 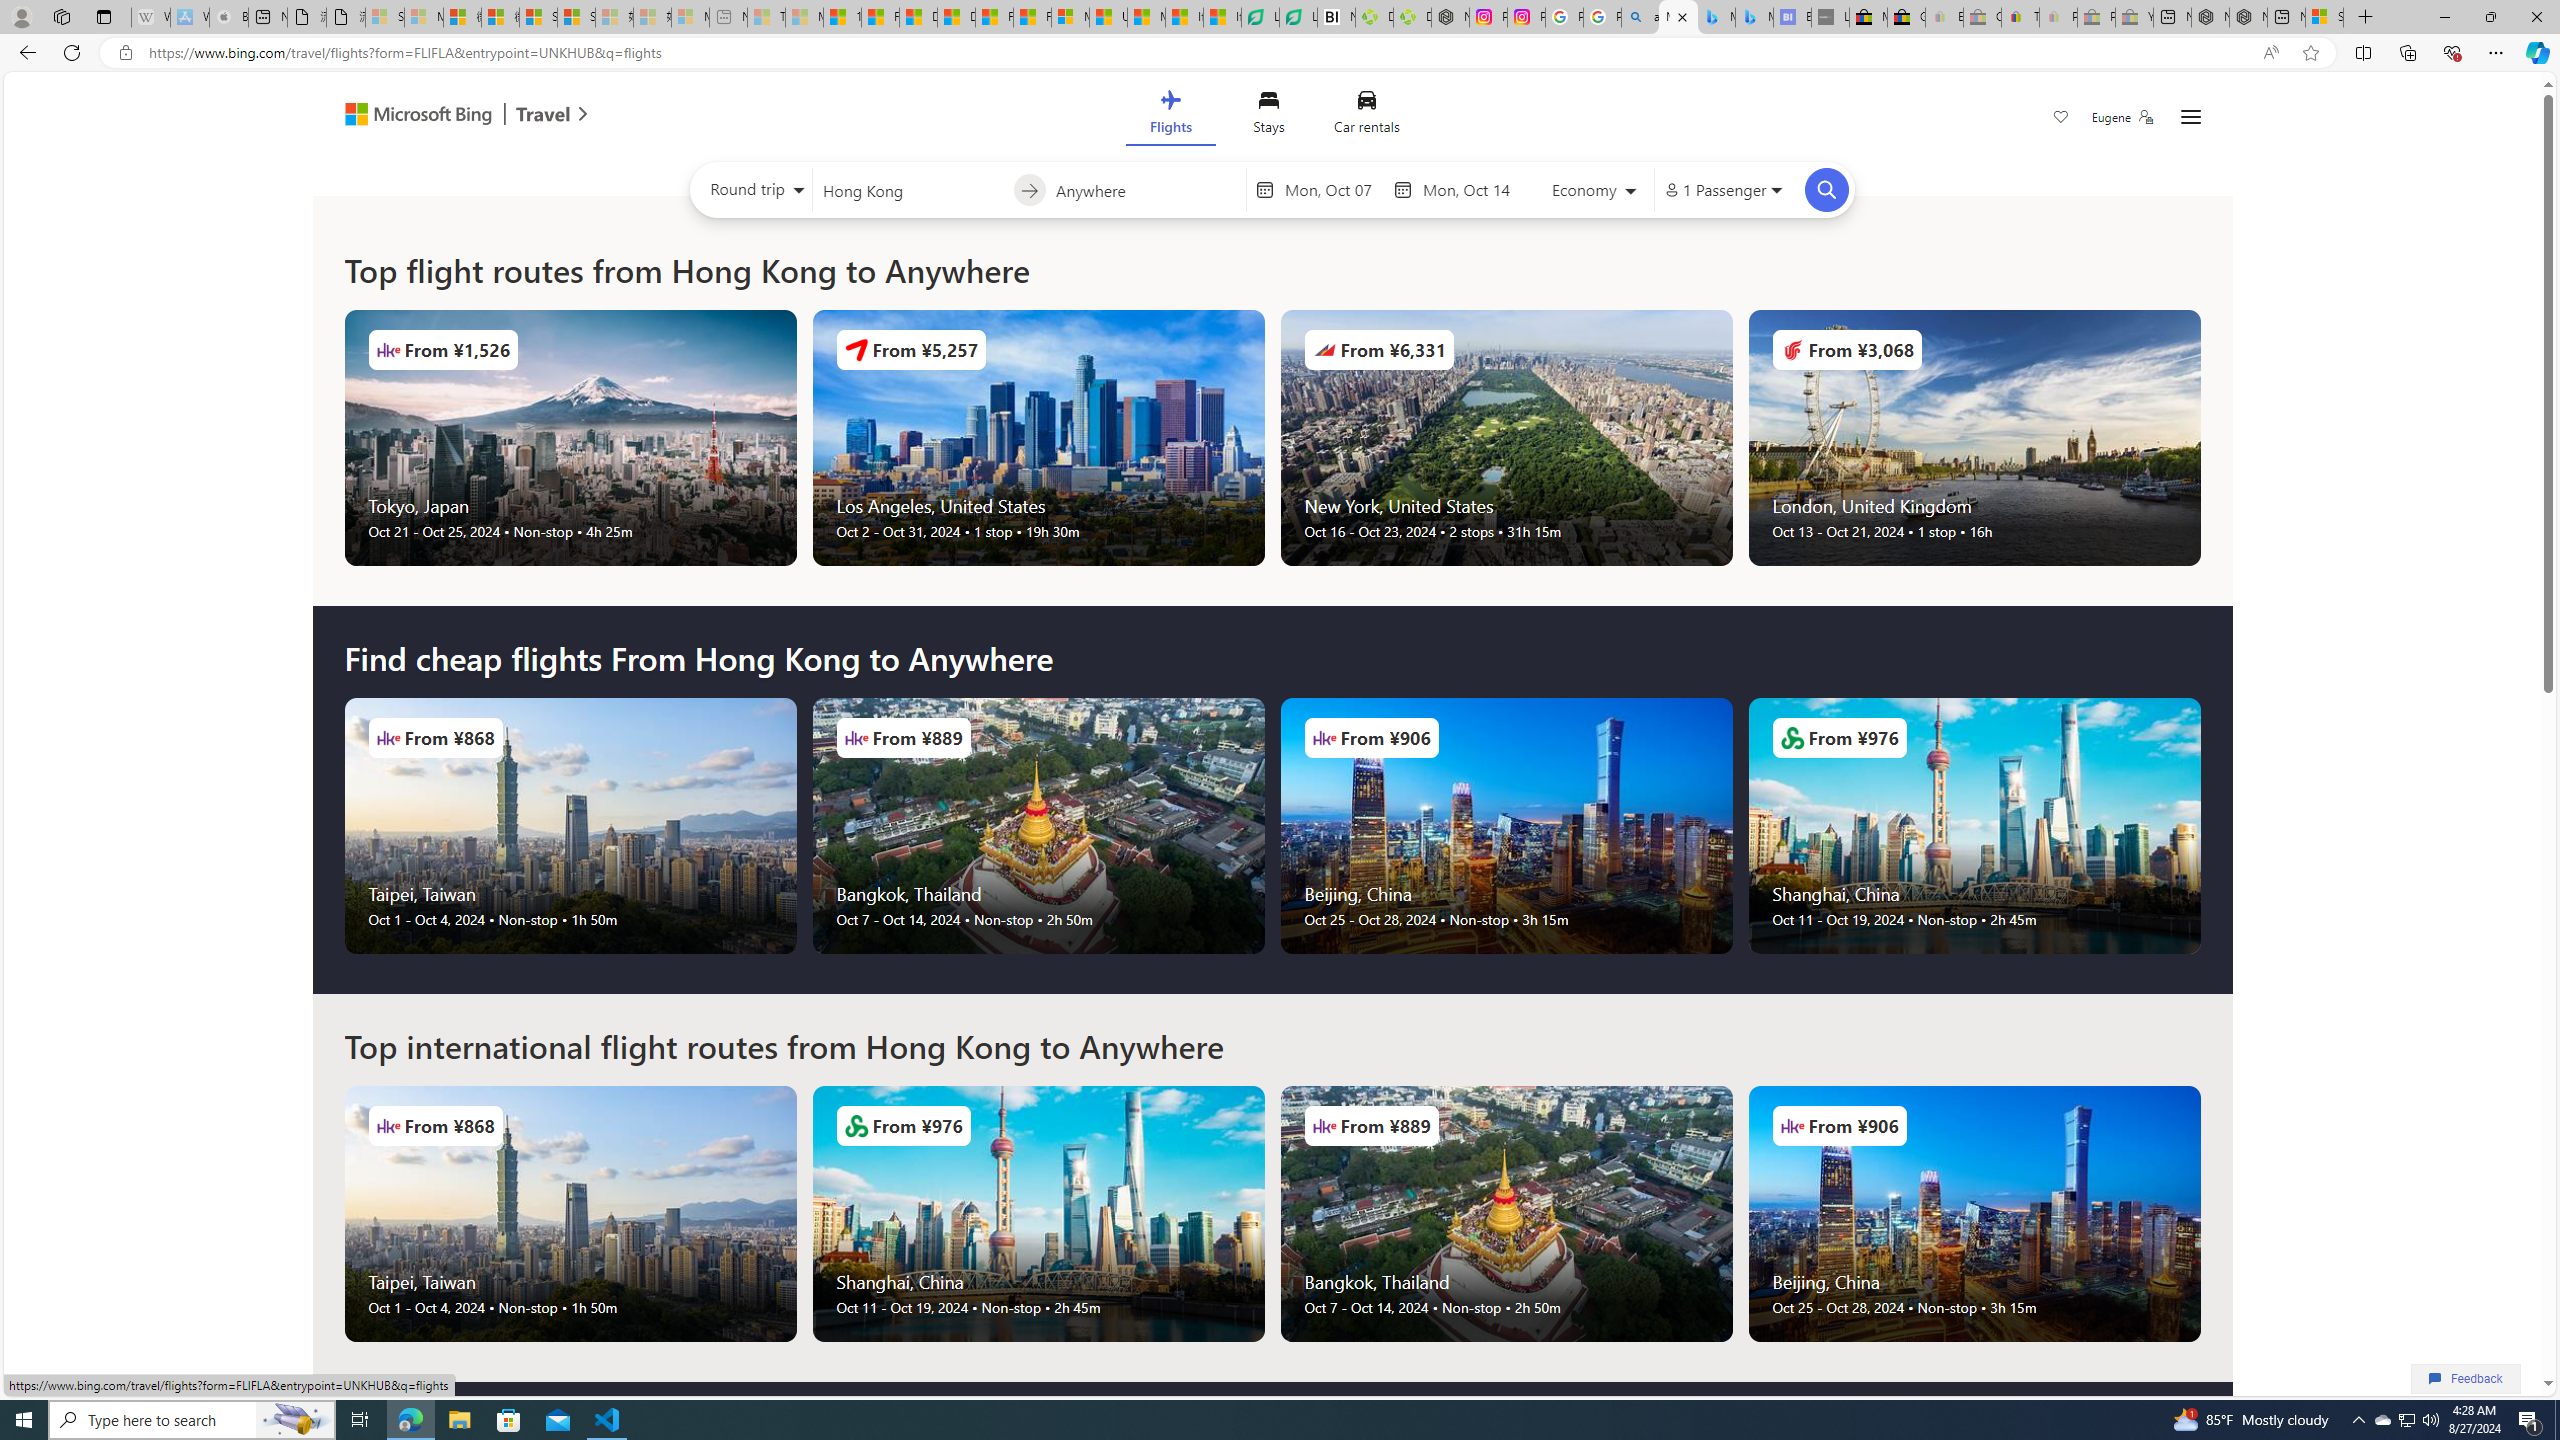 What do you see at coordinates (2248, 17) in the screenshot?
I see `Nordace - Summer Adventures 2024` at bounding box center [2248, 17].